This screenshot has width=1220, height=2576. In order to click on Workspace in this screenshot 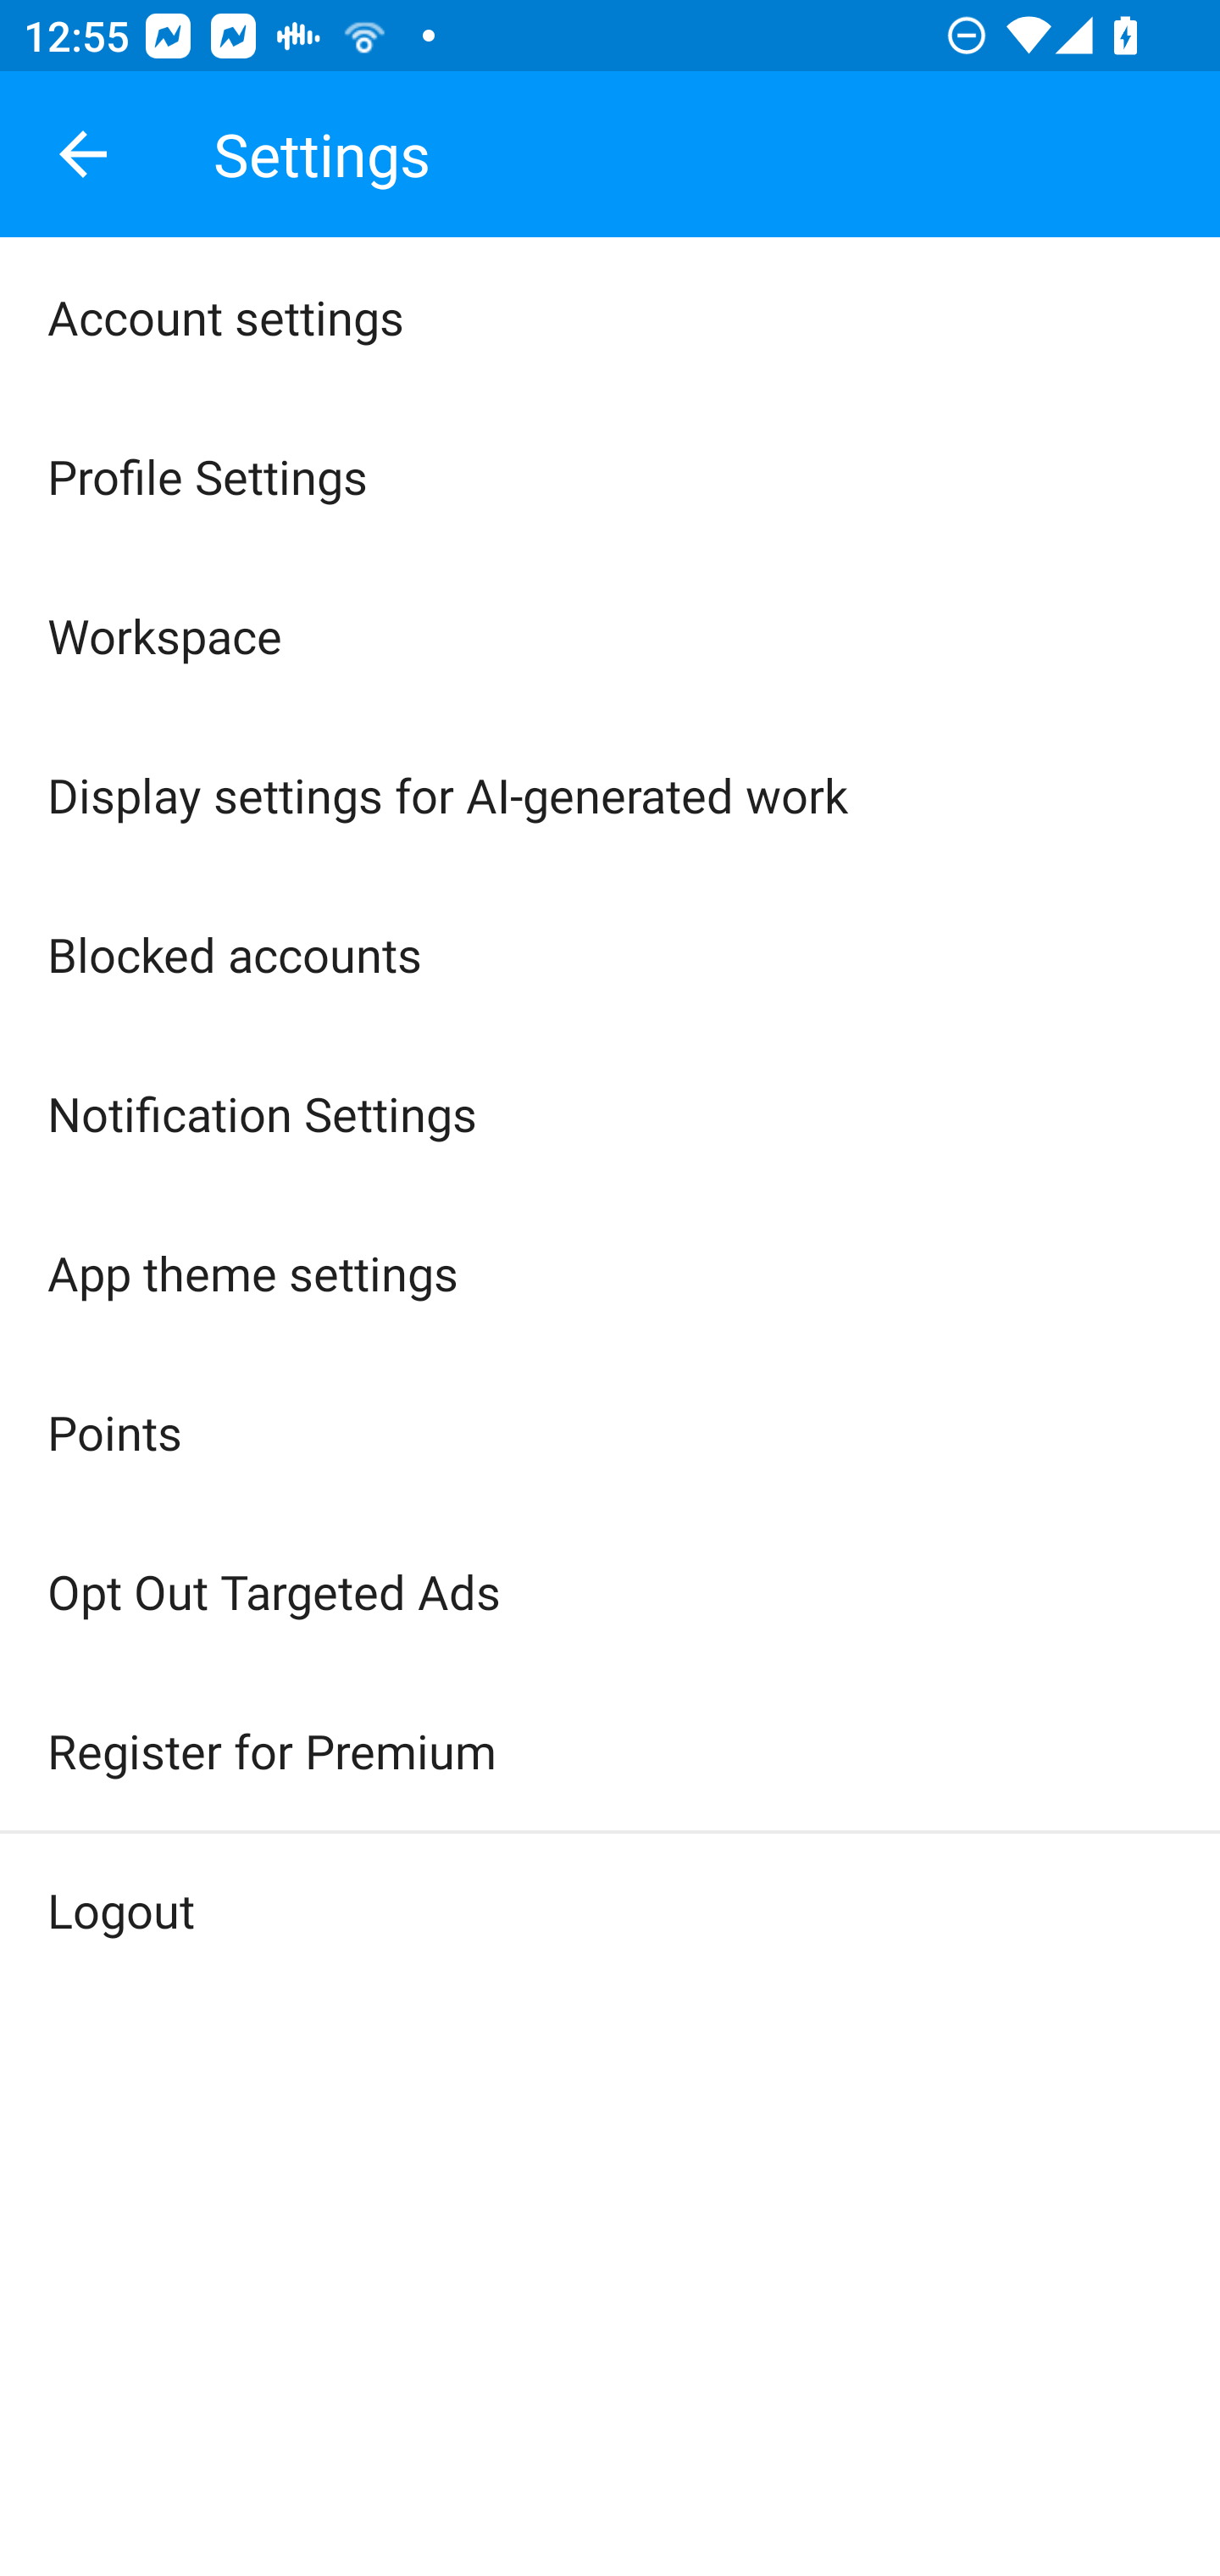, I will do `click(610, 636)`.